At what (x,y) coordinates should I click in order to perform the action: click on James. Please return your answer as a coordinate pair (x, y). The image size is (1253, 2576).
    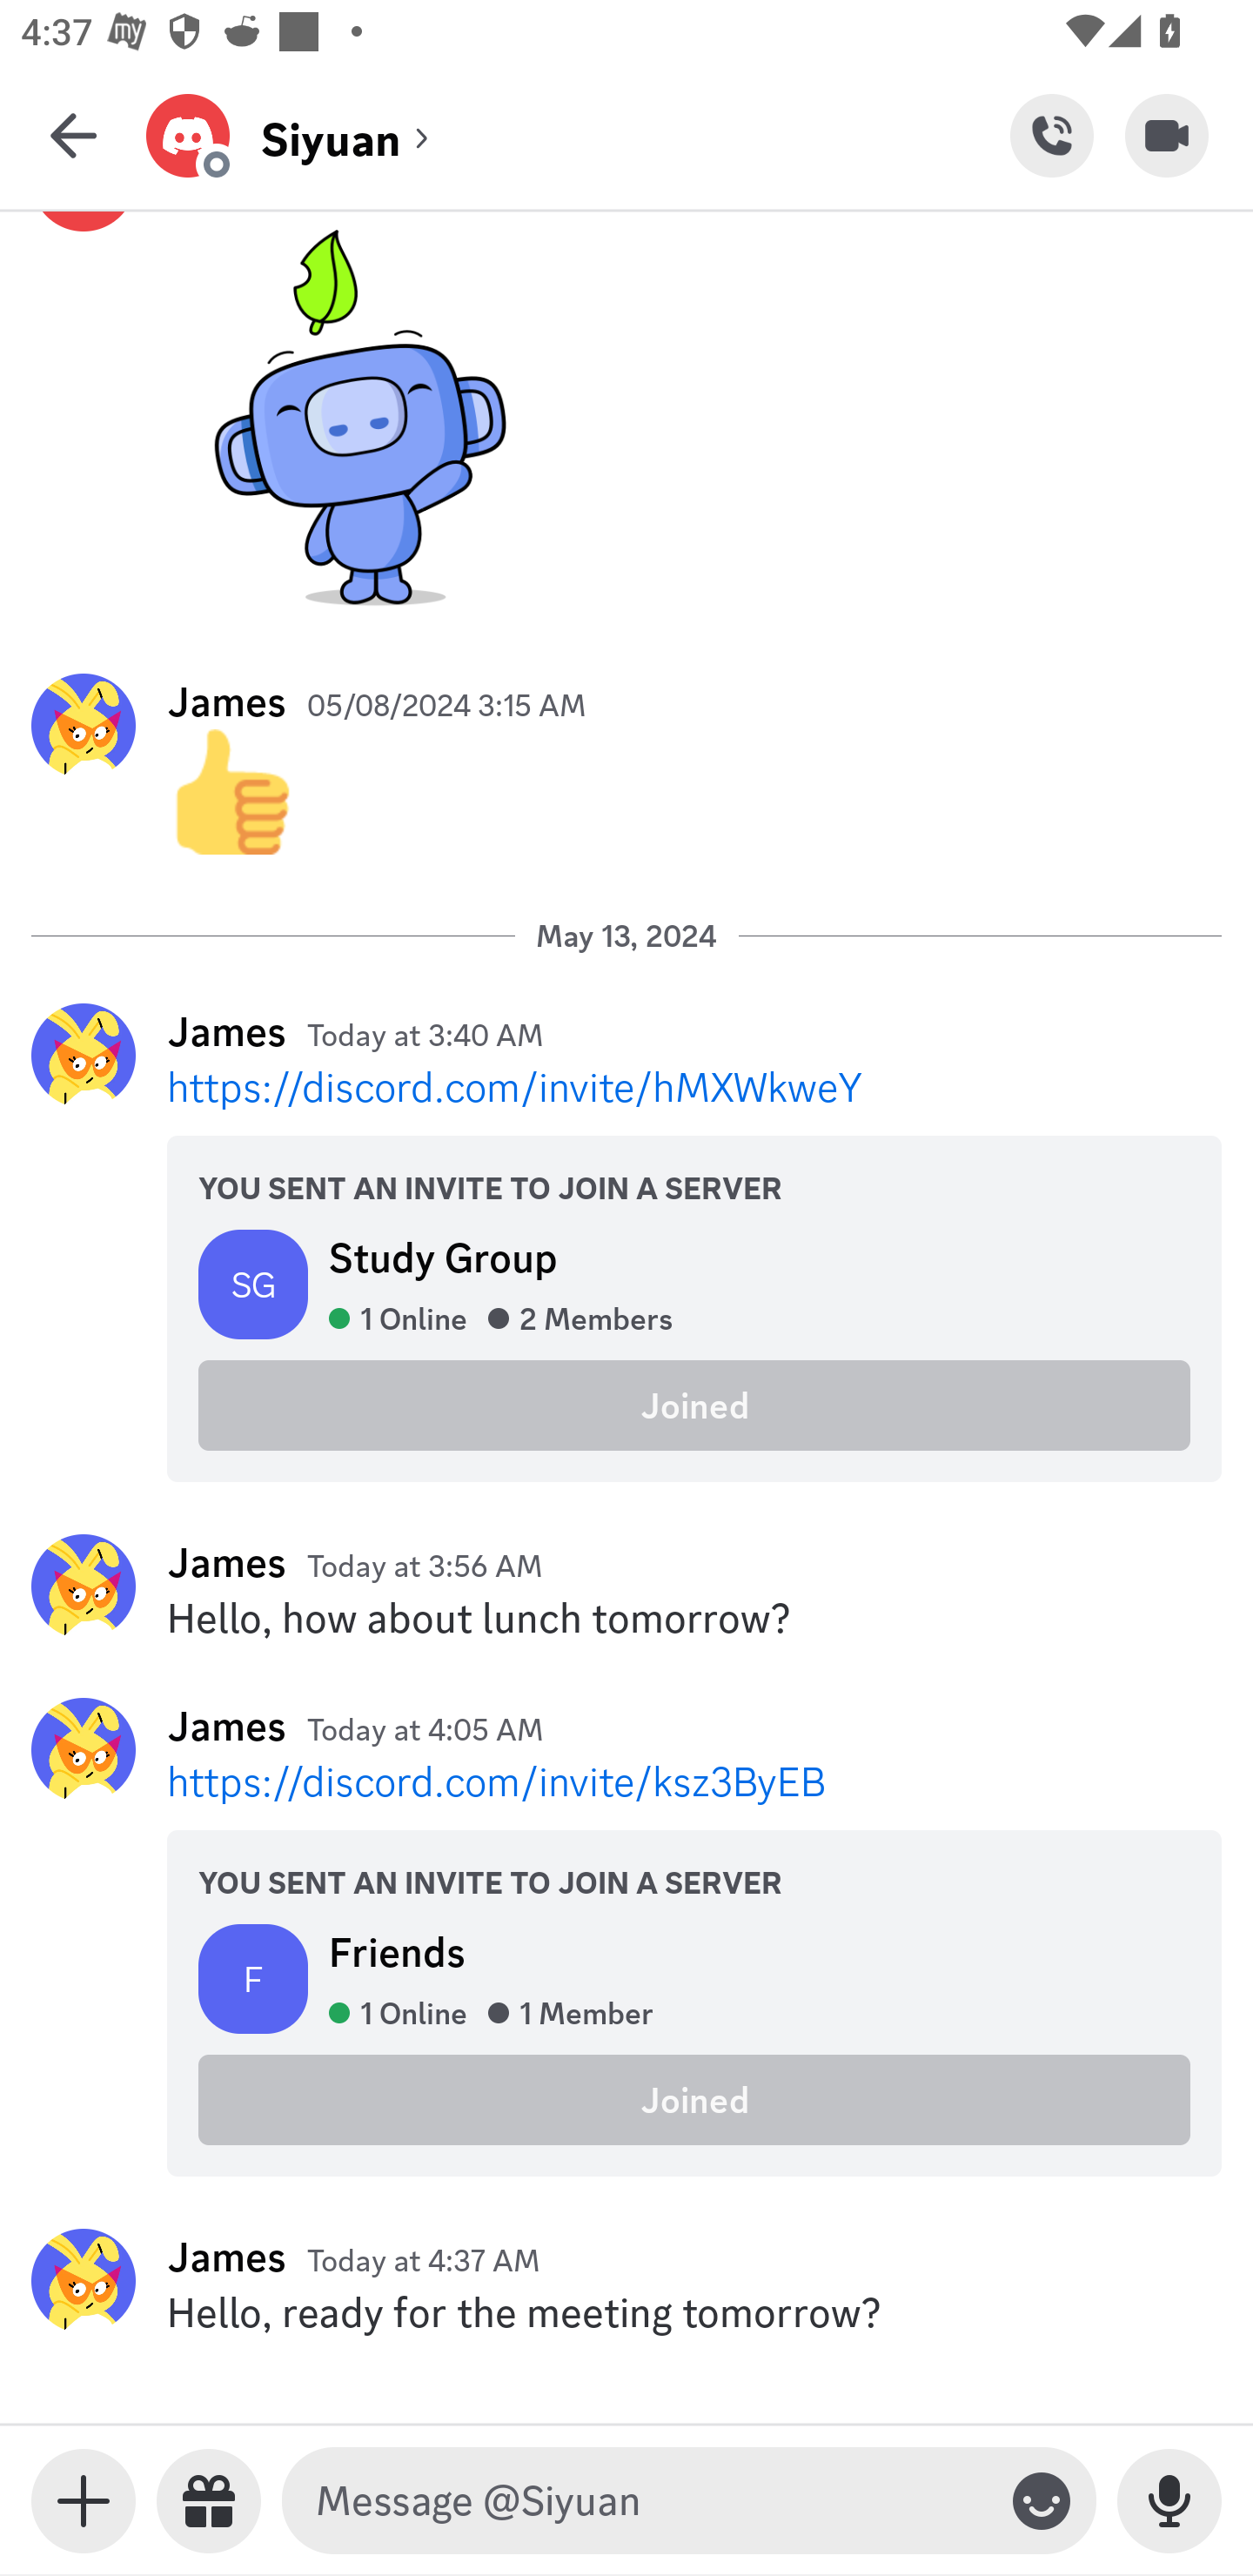
    Looking at the image, I should click on (226, 1562).